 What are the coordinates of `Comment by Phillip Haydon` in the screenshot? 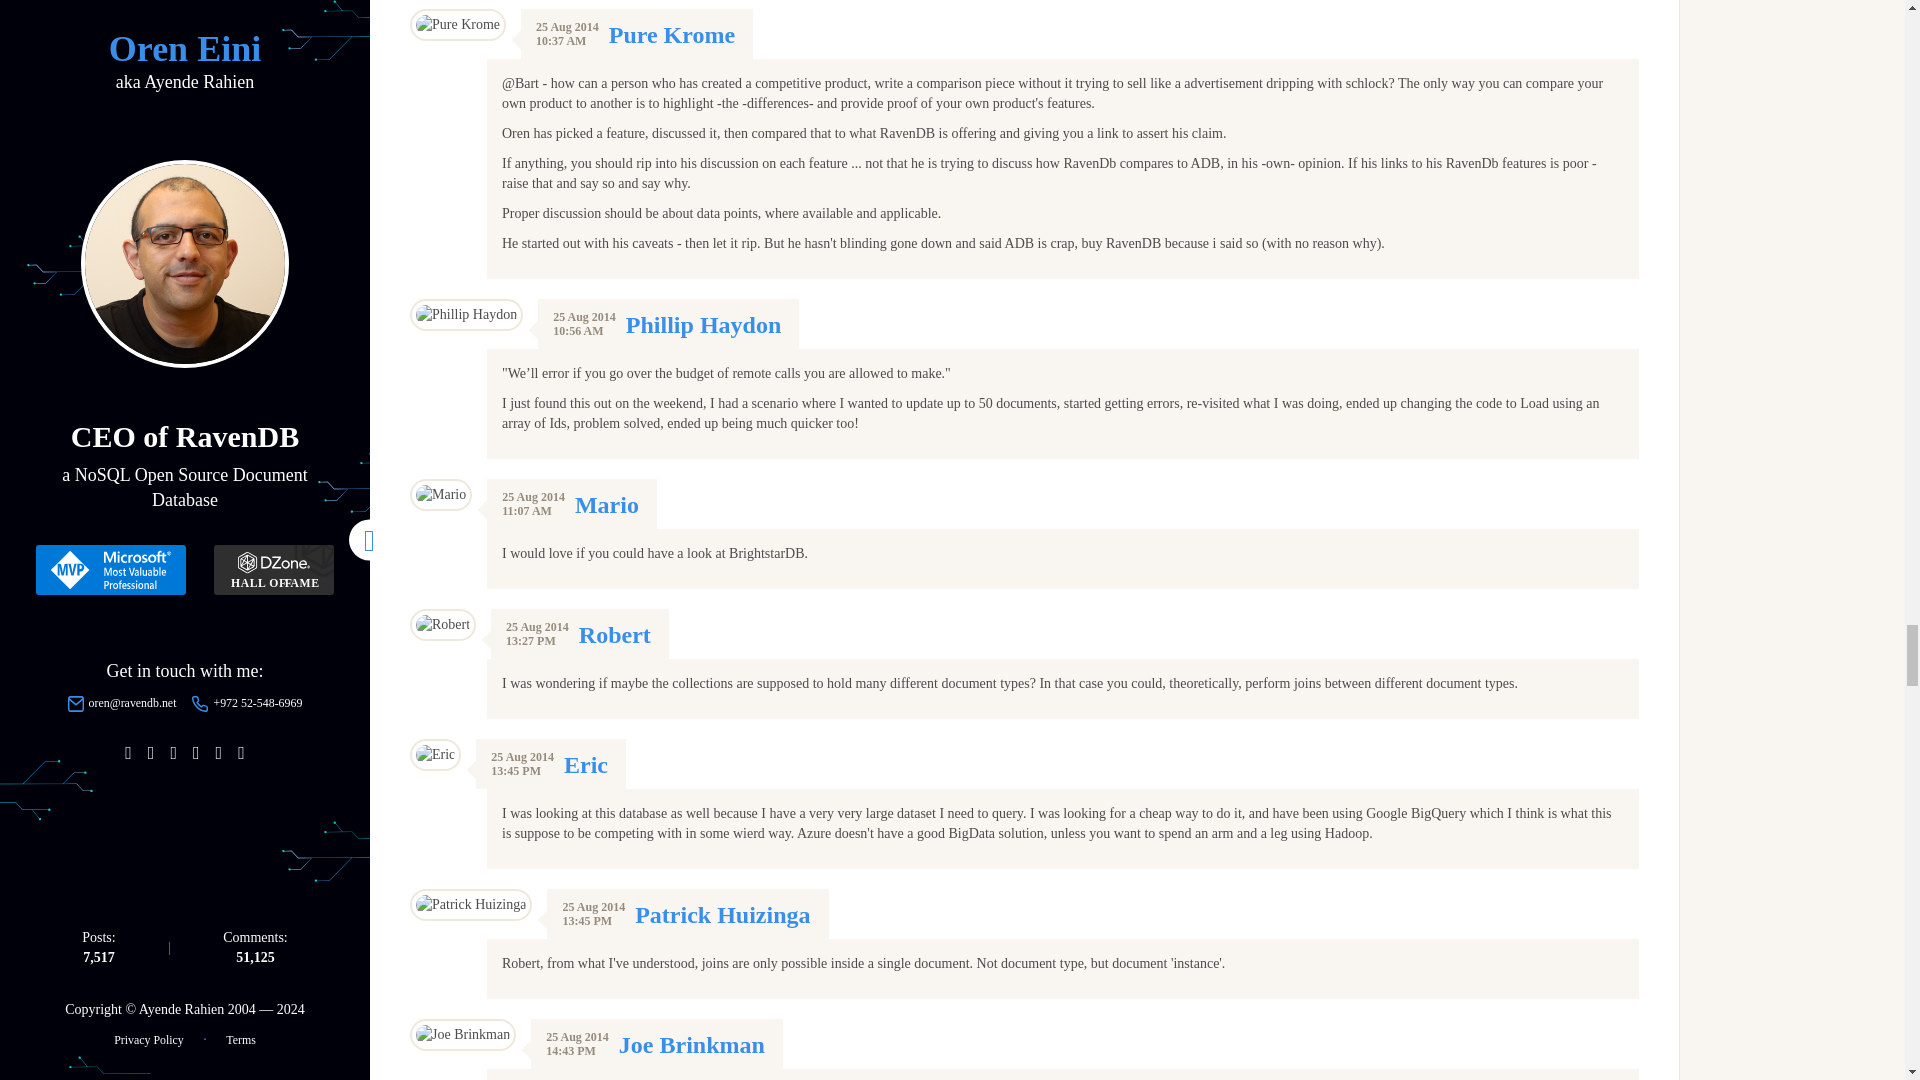 It's located at (703, 325).